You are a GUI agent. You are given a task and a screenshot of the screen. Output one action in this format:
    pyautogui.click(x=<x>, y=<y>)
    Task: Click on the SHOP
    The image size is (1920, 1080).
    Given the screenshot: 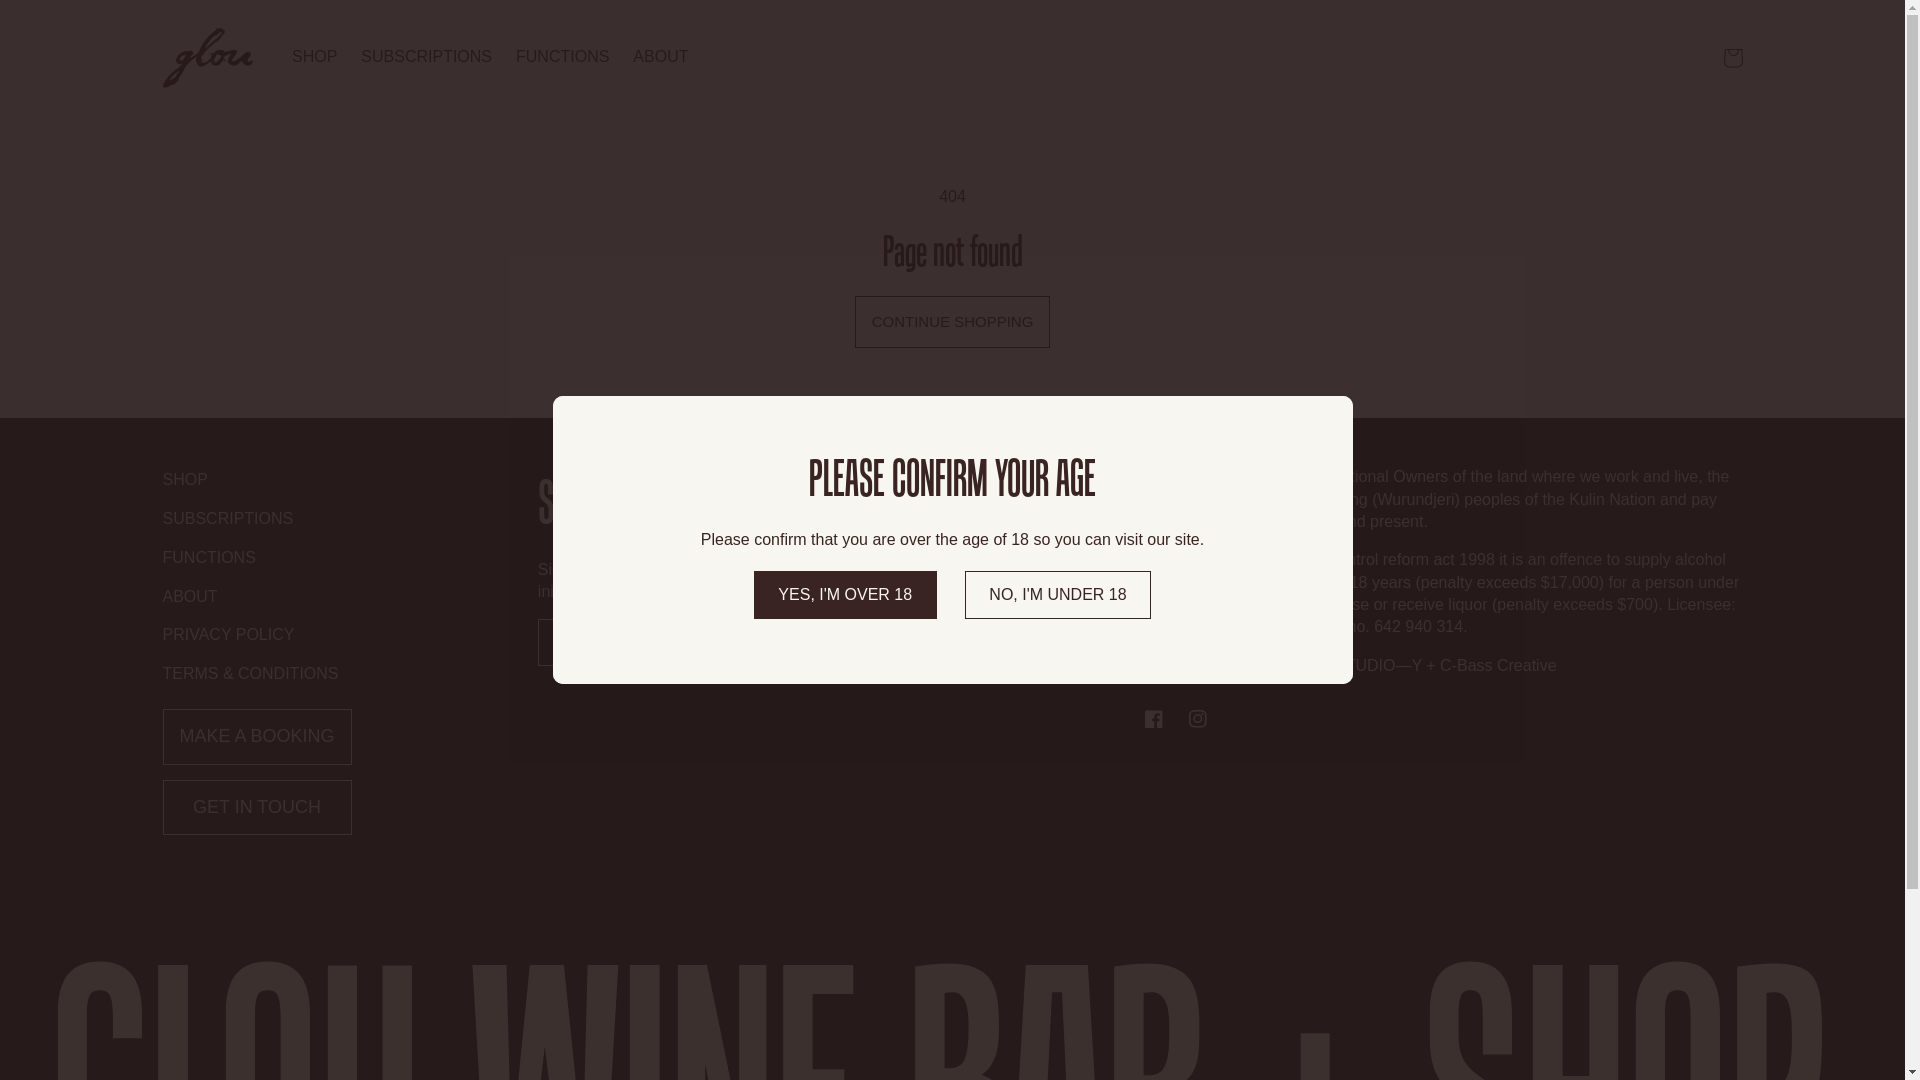 What is the action you would take?
    pyautogui.click(x=184, y=483)
    